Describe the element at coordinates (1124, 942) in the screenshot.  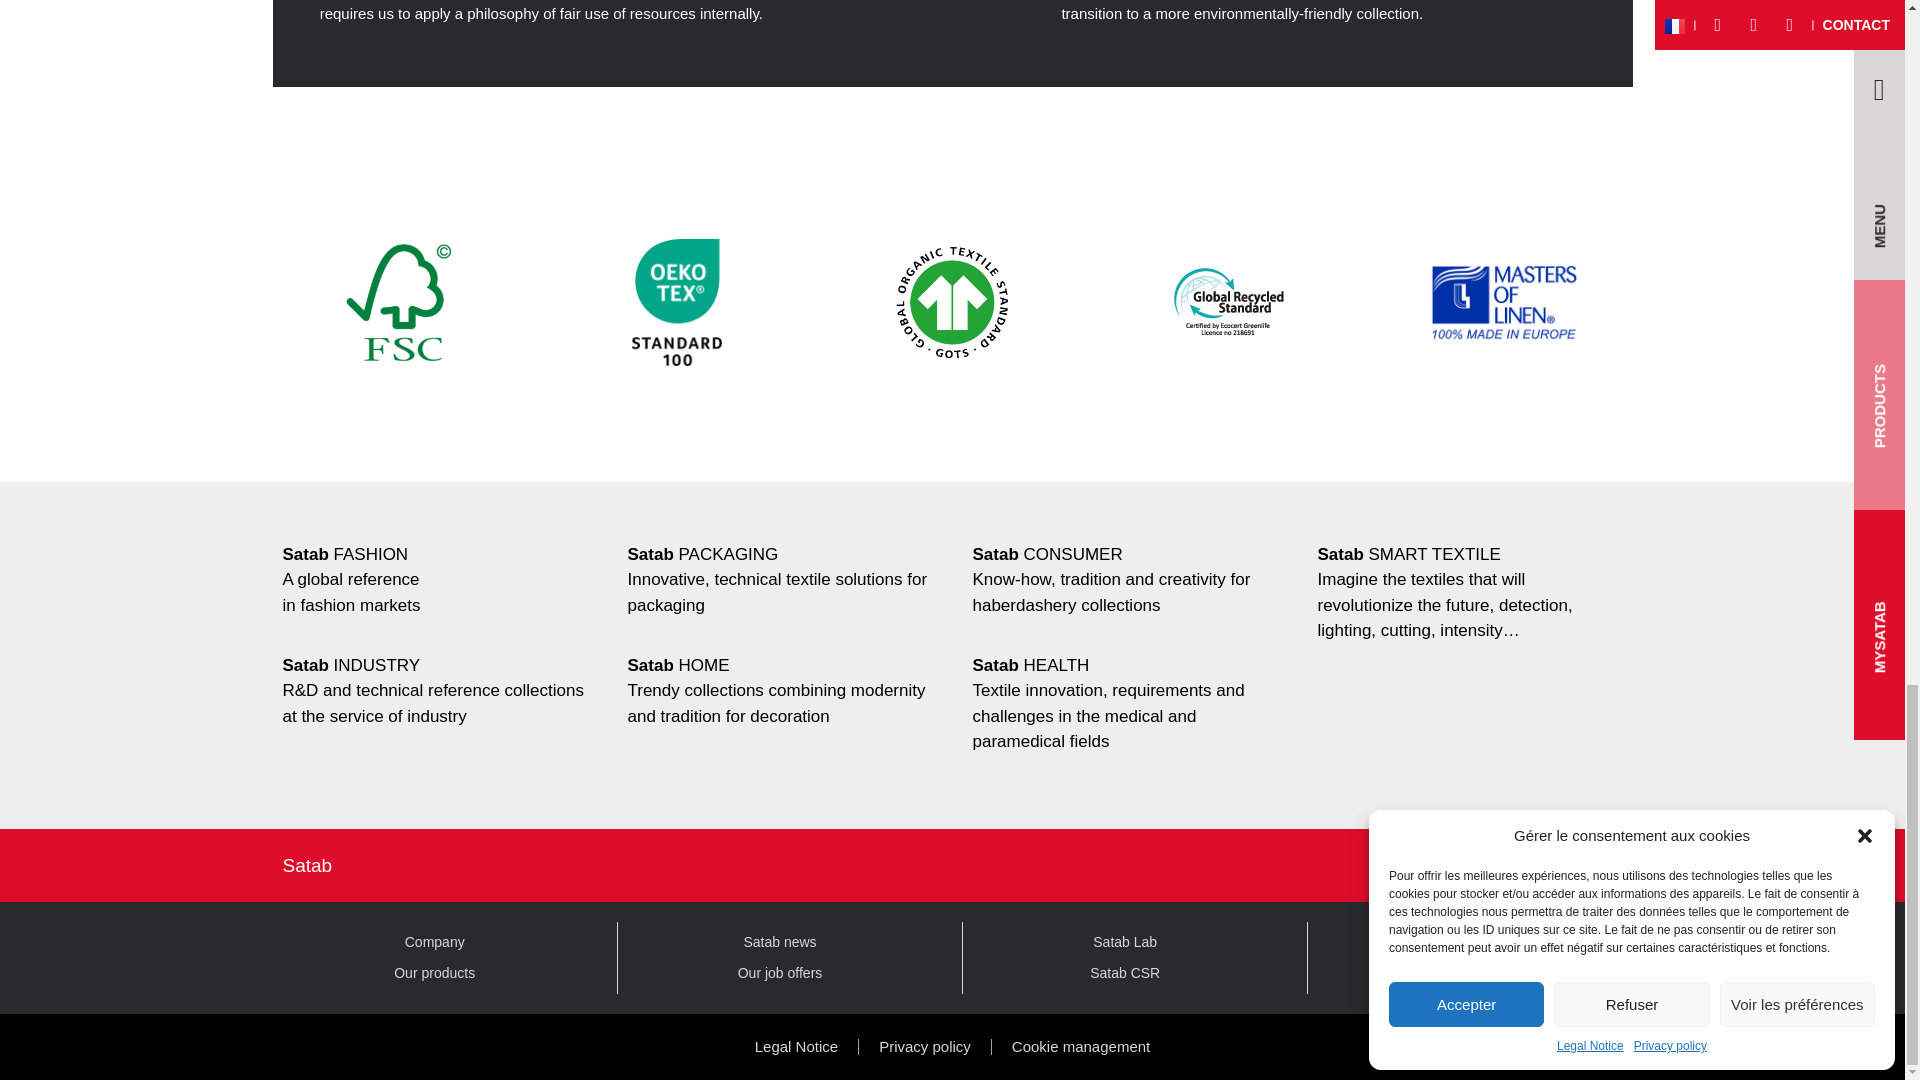
I see `Satab Lab` at that location.